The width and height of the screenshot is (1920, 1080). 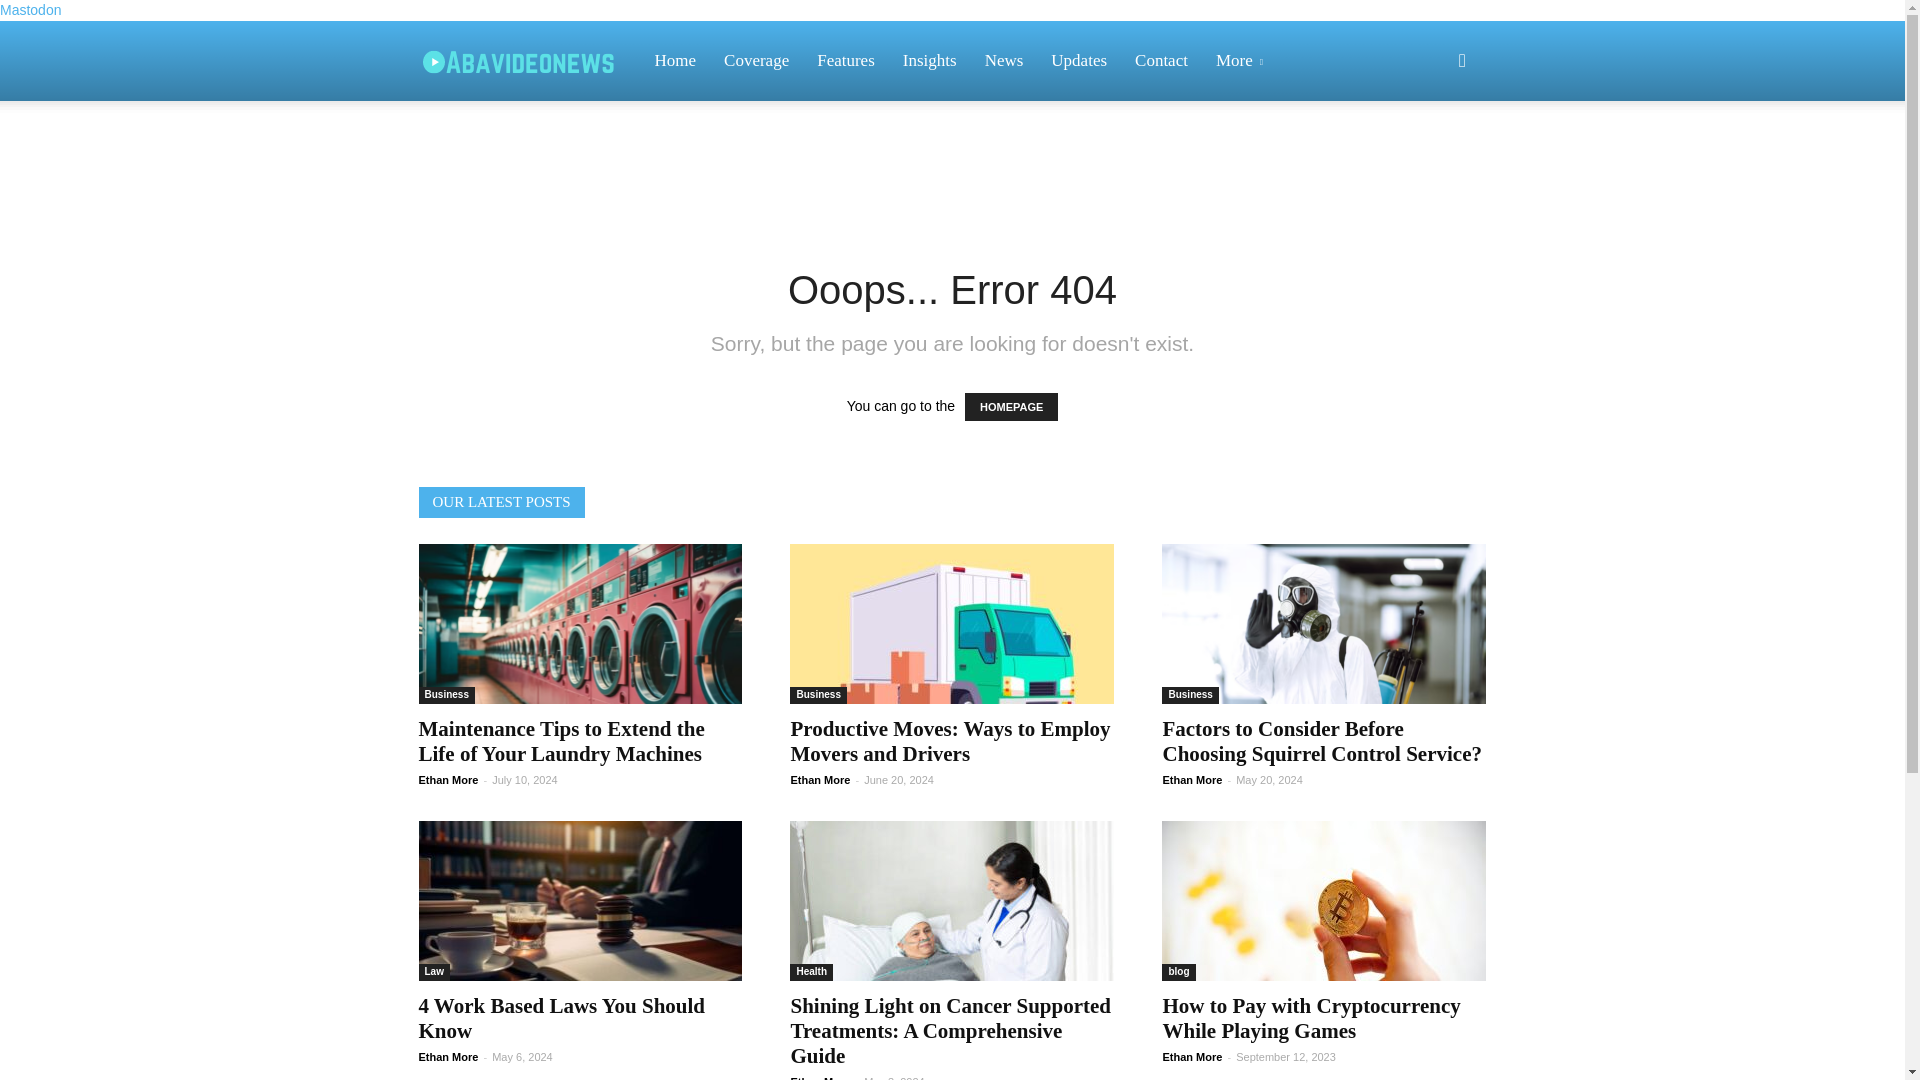 I want to click on Updates, so click(x=1078, y=60).